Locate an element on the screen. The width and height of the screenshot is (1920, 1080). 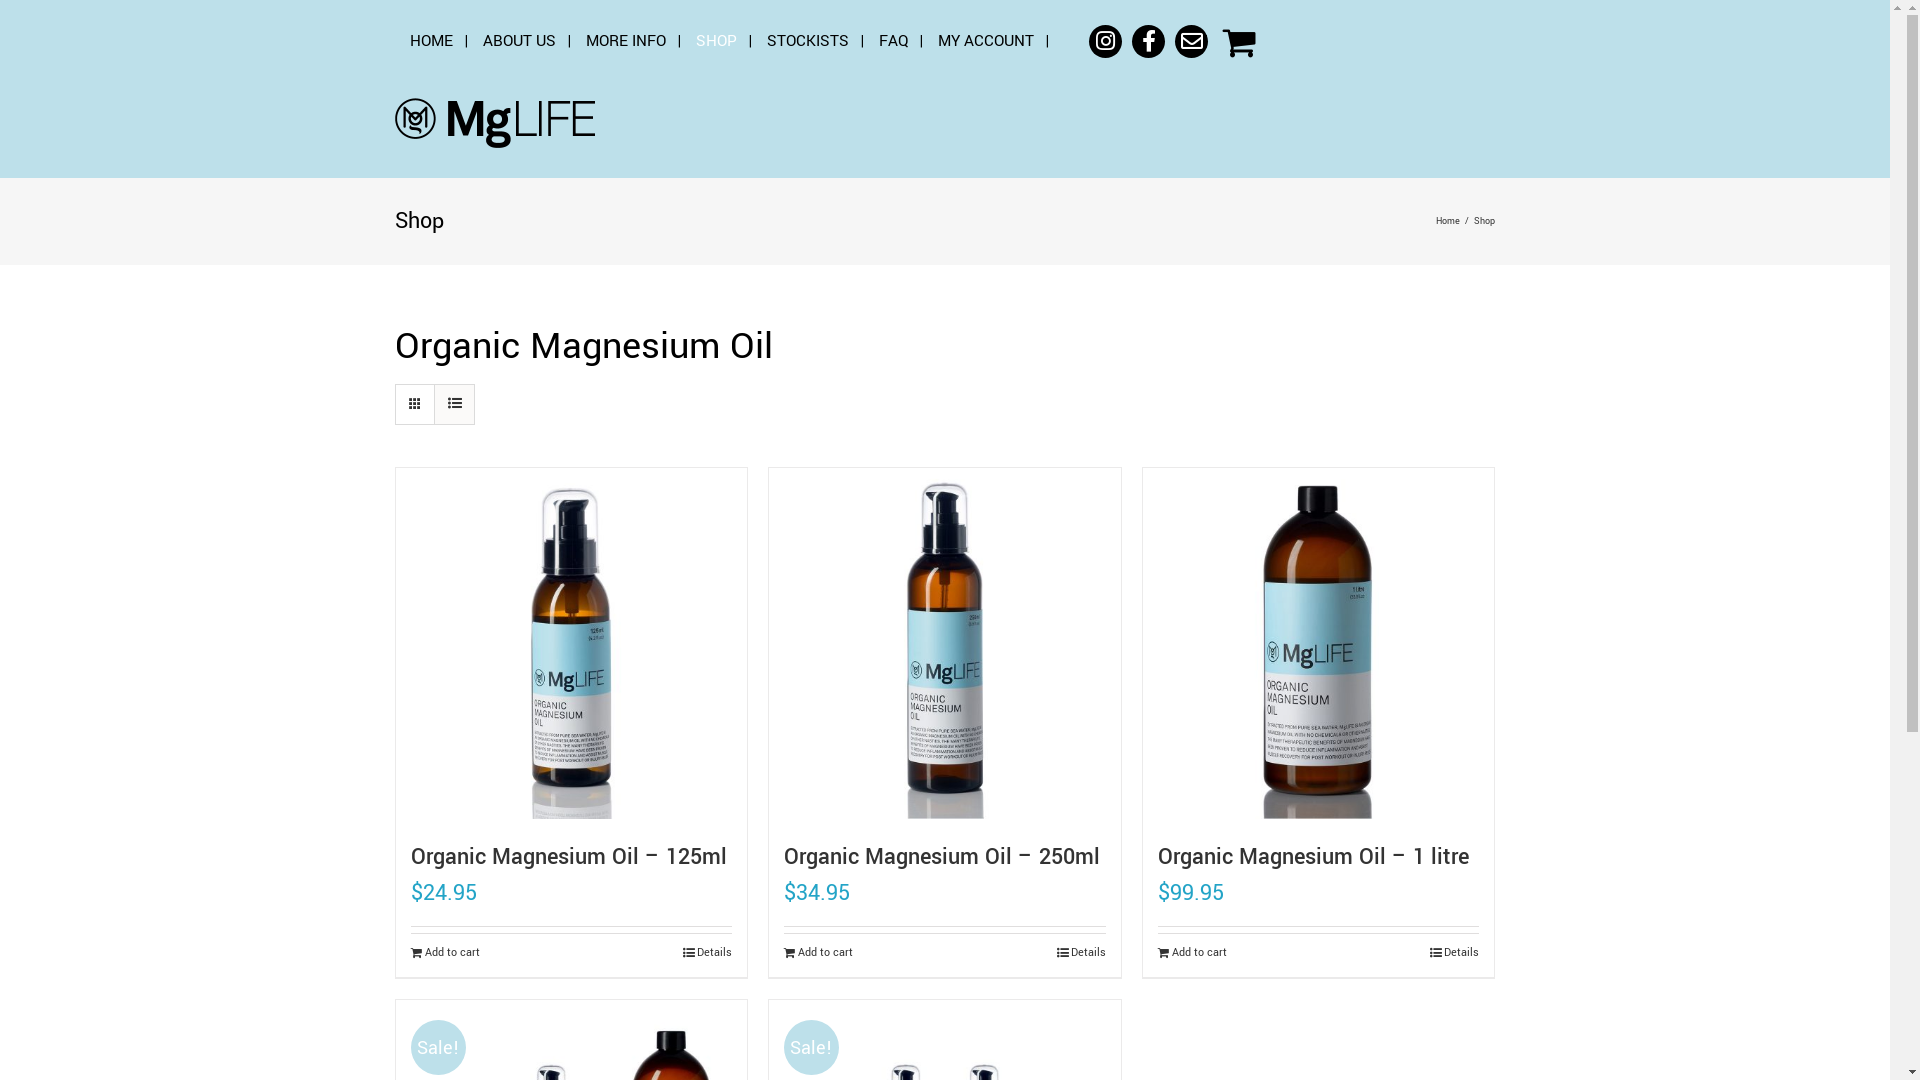
Details is located at coordinates (708, 953).